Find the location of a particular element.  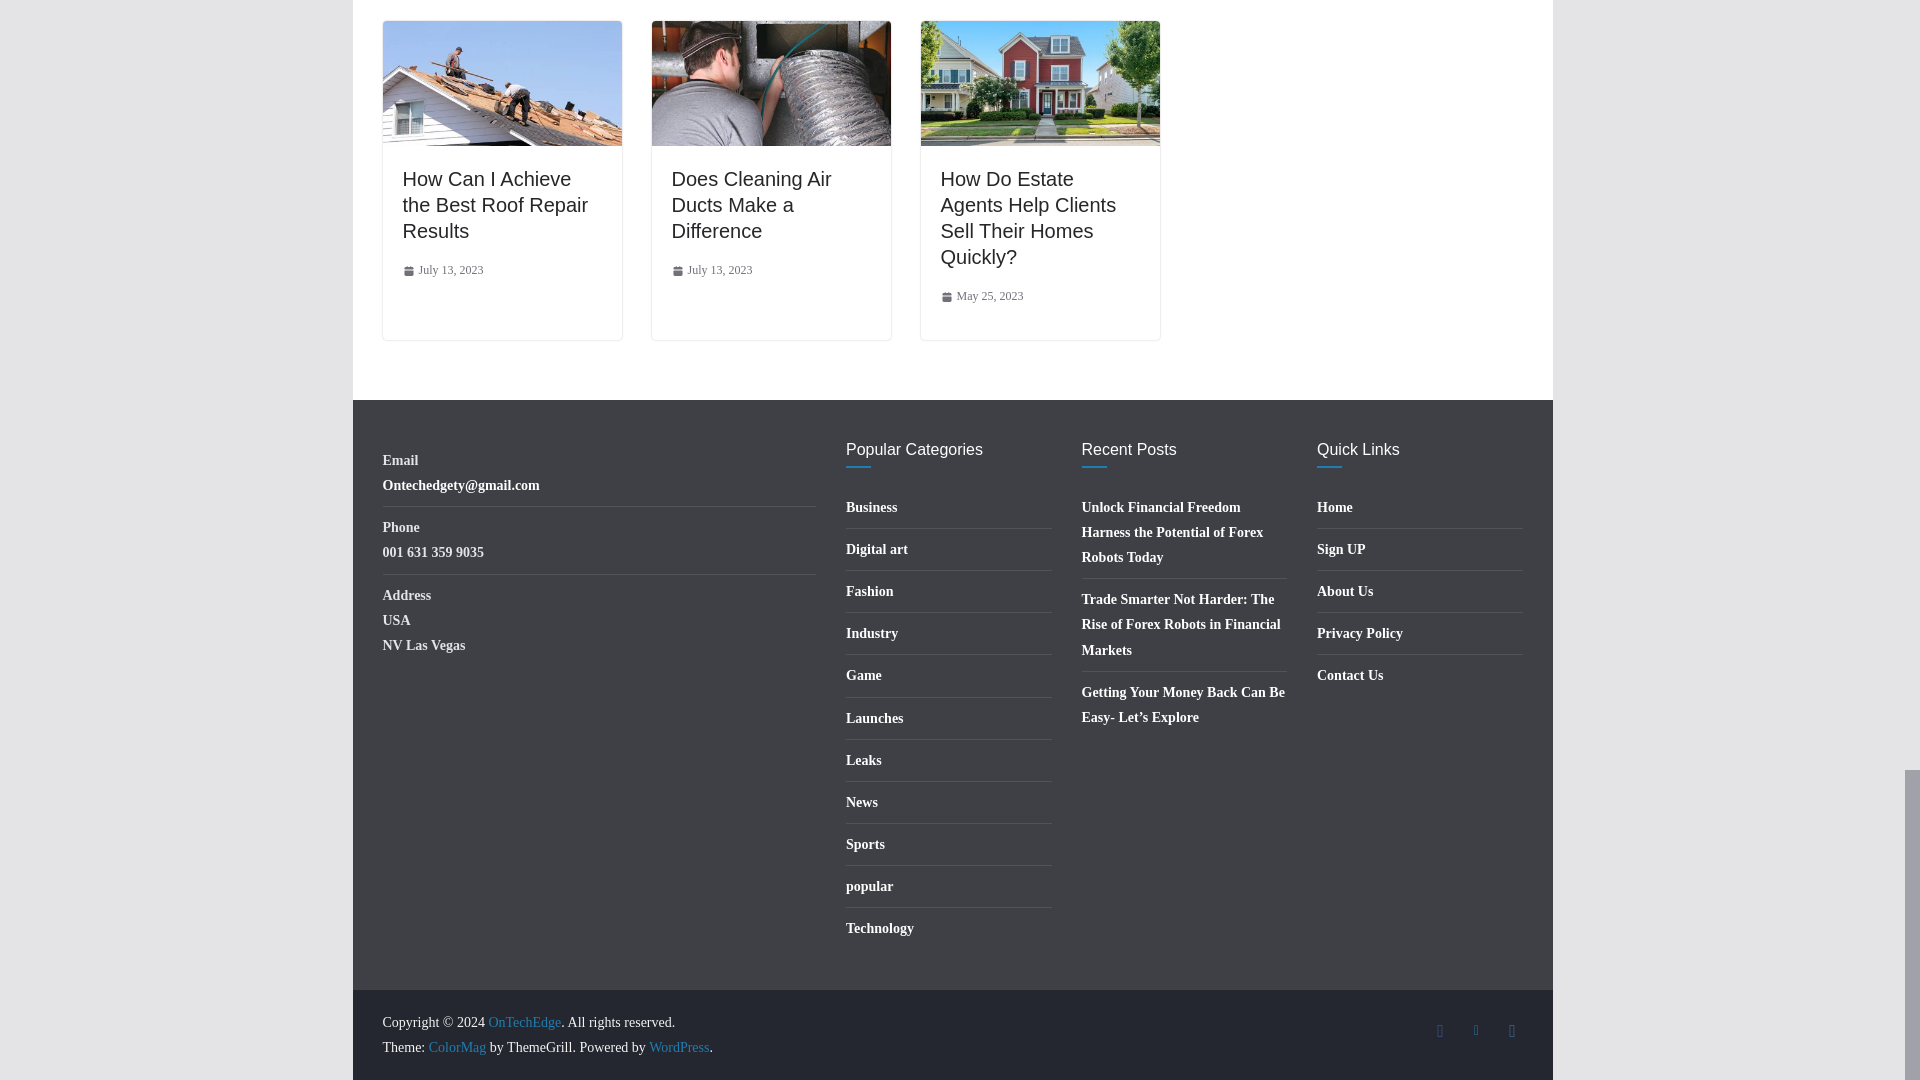

Does Cleaning Air Ducts Make a Difference is located at coordinates (771, 34).